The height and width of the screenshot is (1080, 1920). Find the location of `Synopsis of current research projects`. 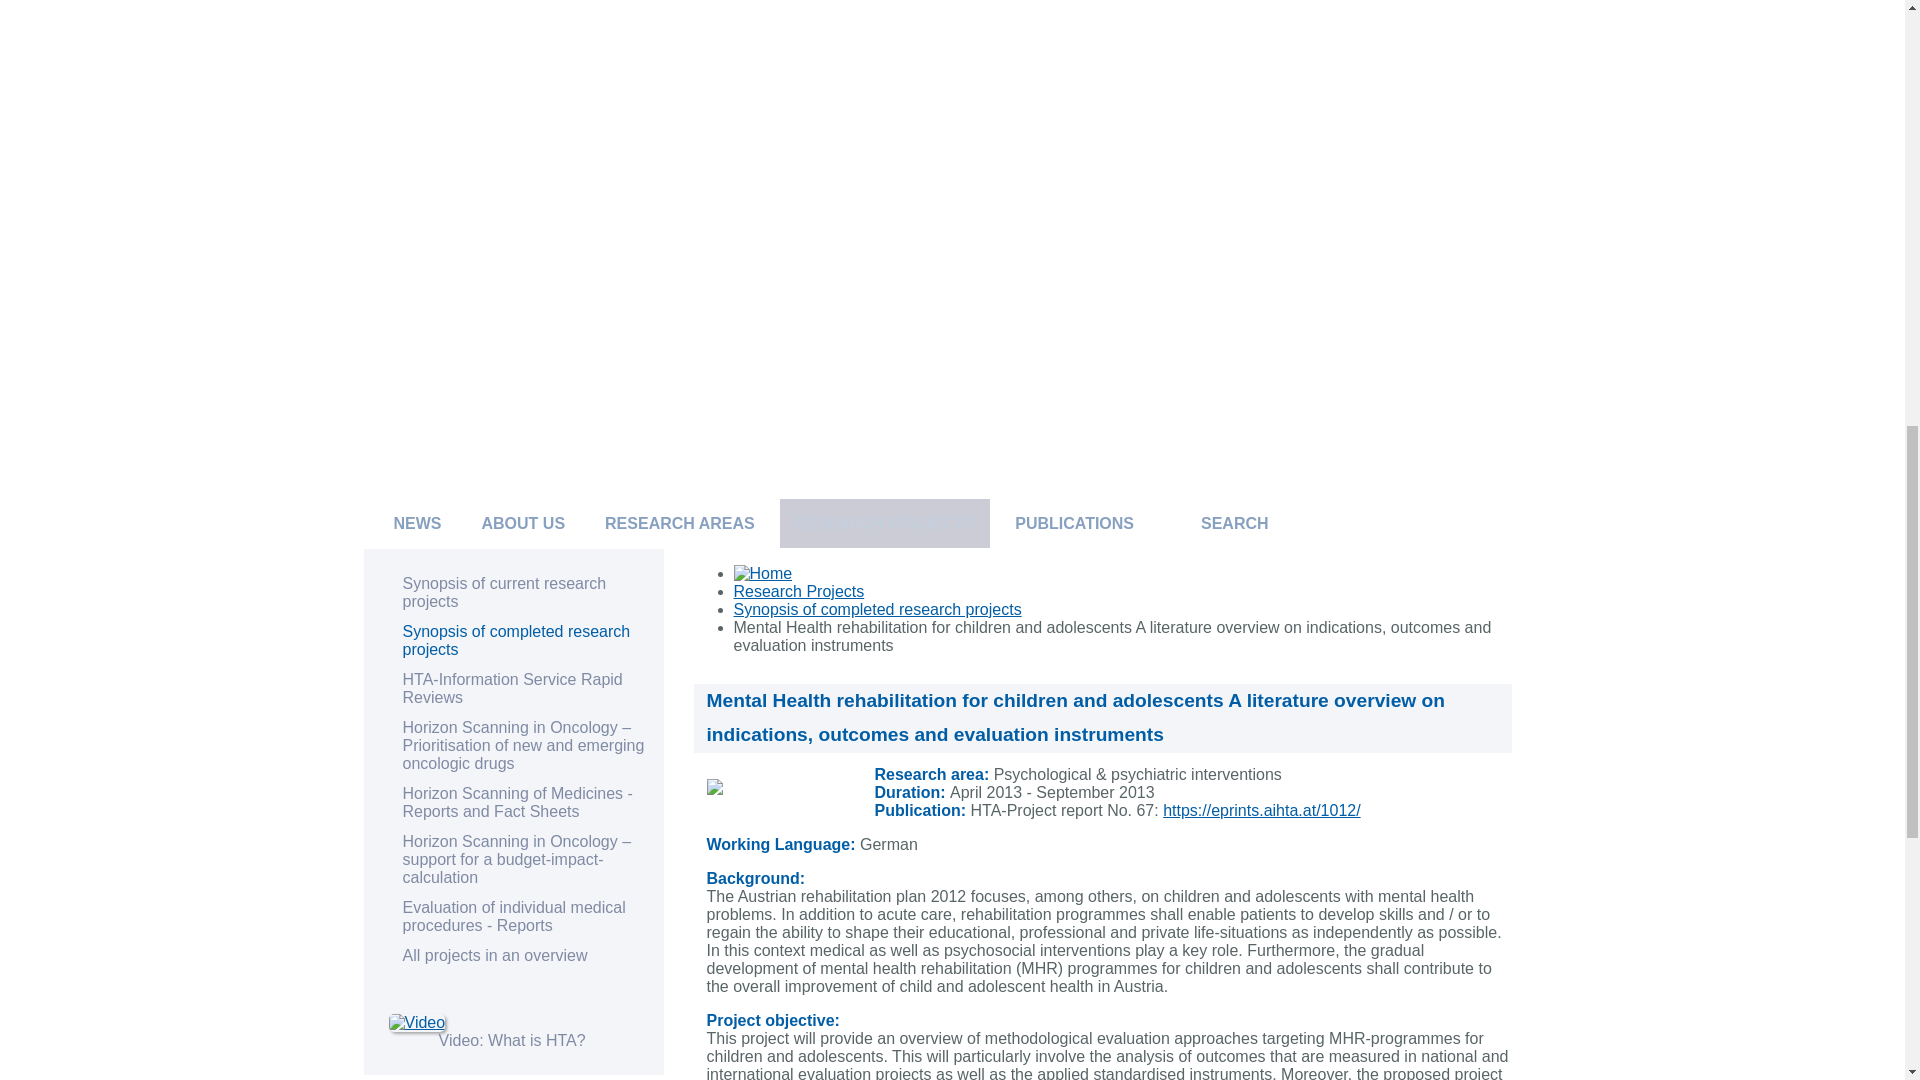

Synopsis of current research projects is located at coordinates (504, 592).